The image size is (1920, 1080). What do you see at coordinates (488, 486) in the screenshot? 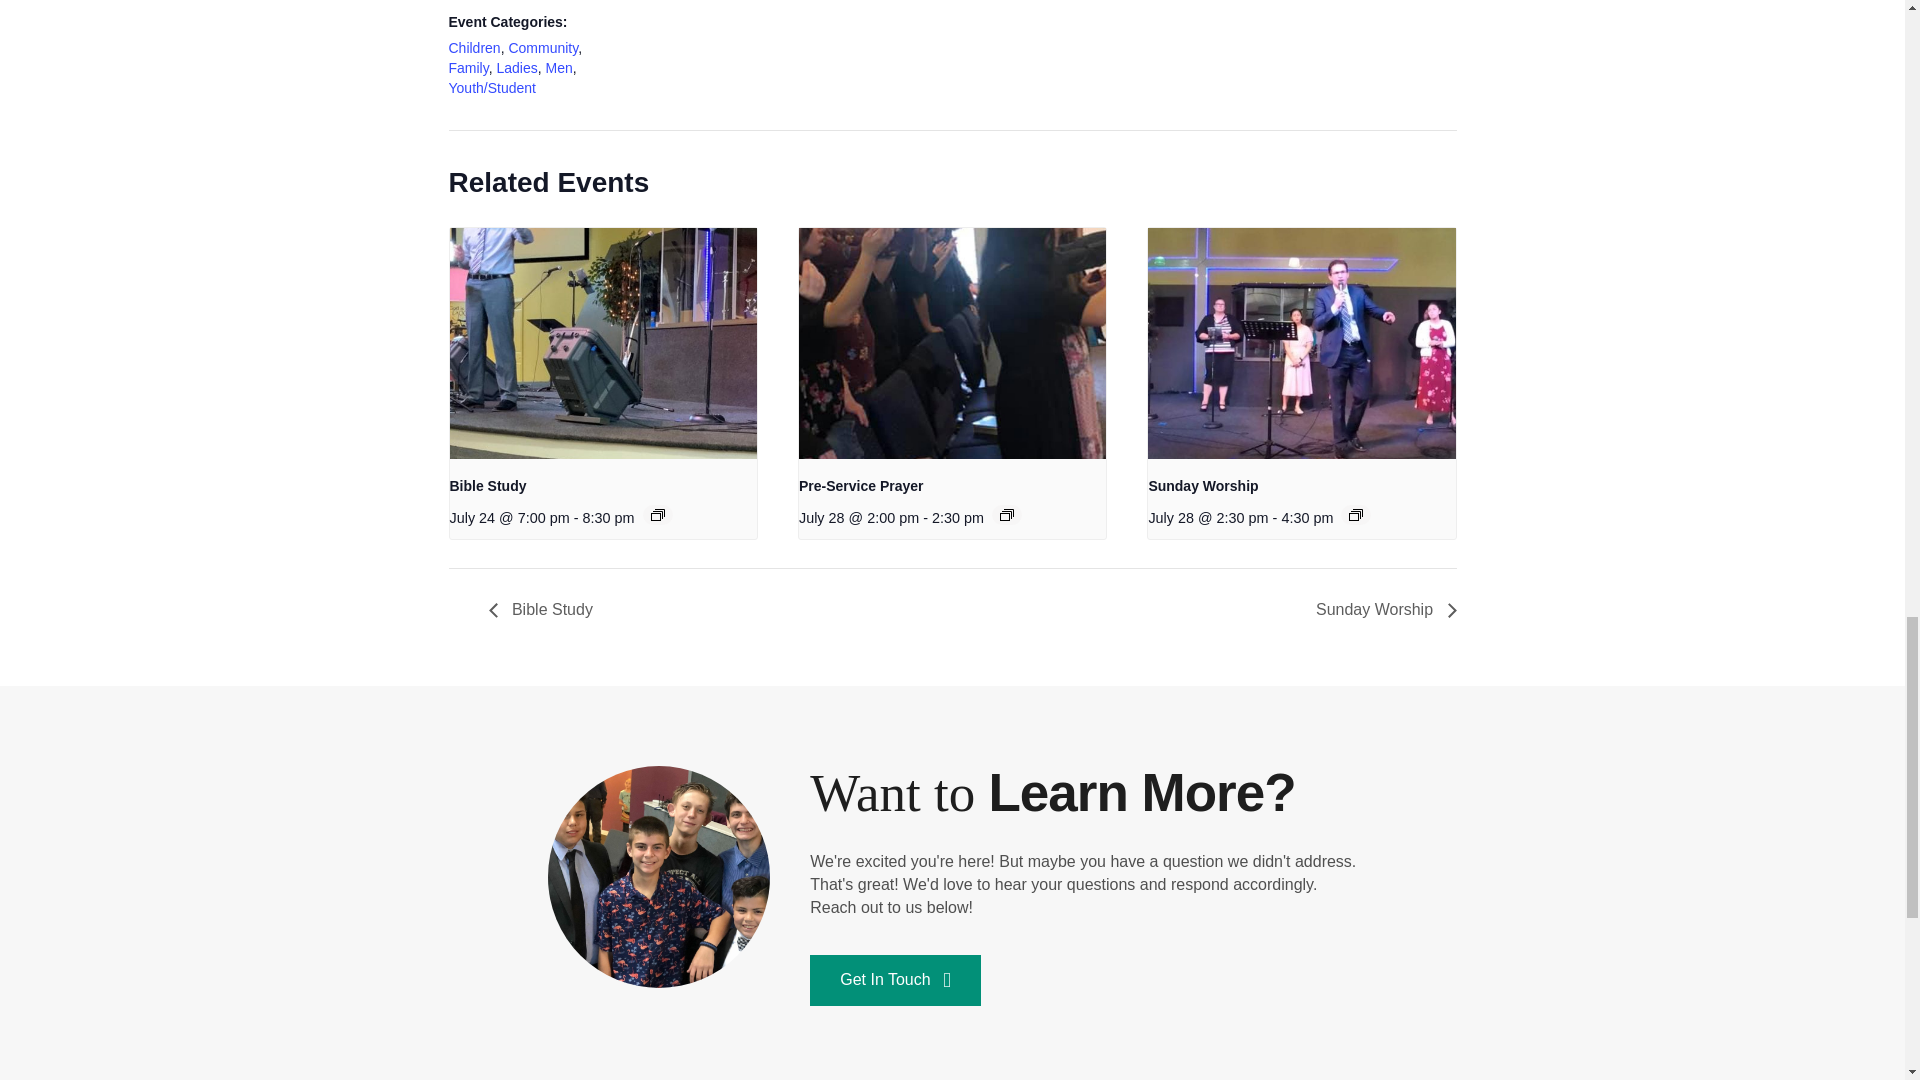
I see `Bible Study` at bounding box center [488, 486].